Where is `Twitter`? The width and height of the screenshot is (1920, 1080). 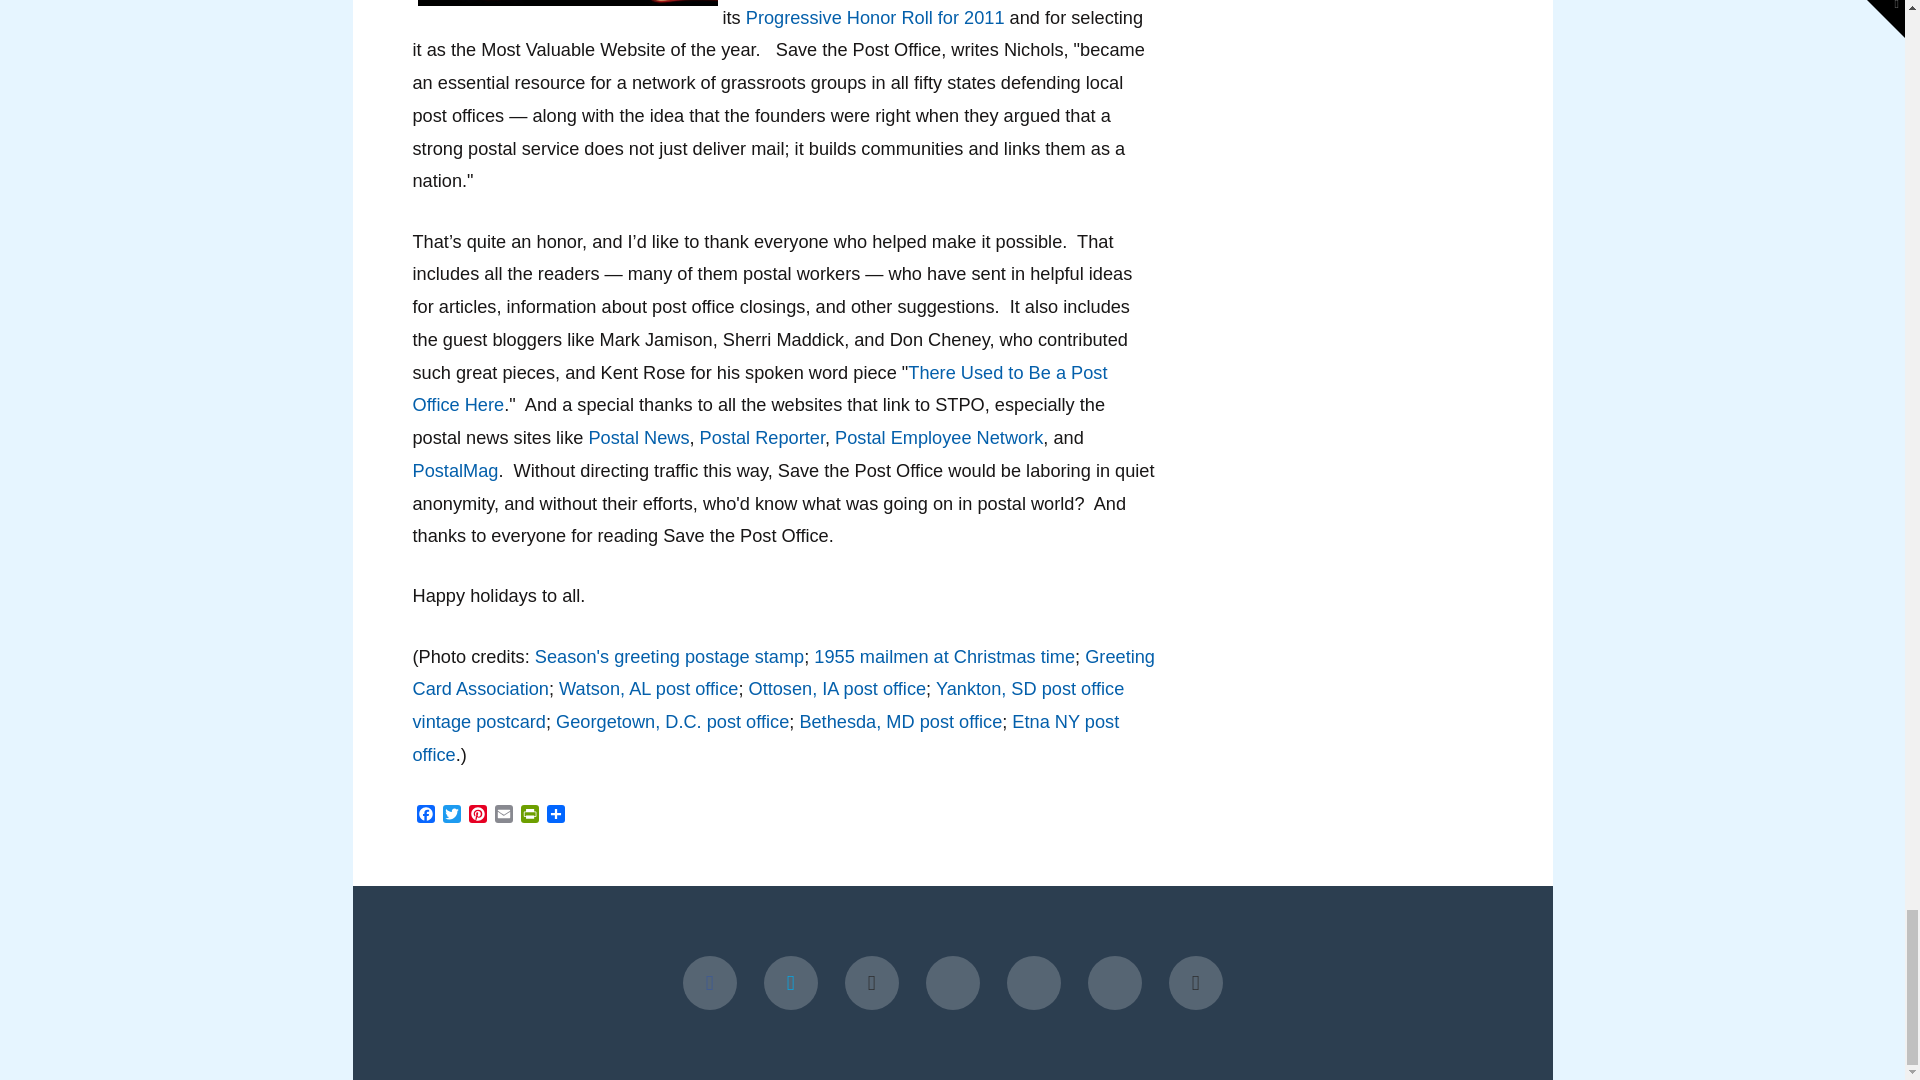
Twitter is located at coordinates (450, 816).